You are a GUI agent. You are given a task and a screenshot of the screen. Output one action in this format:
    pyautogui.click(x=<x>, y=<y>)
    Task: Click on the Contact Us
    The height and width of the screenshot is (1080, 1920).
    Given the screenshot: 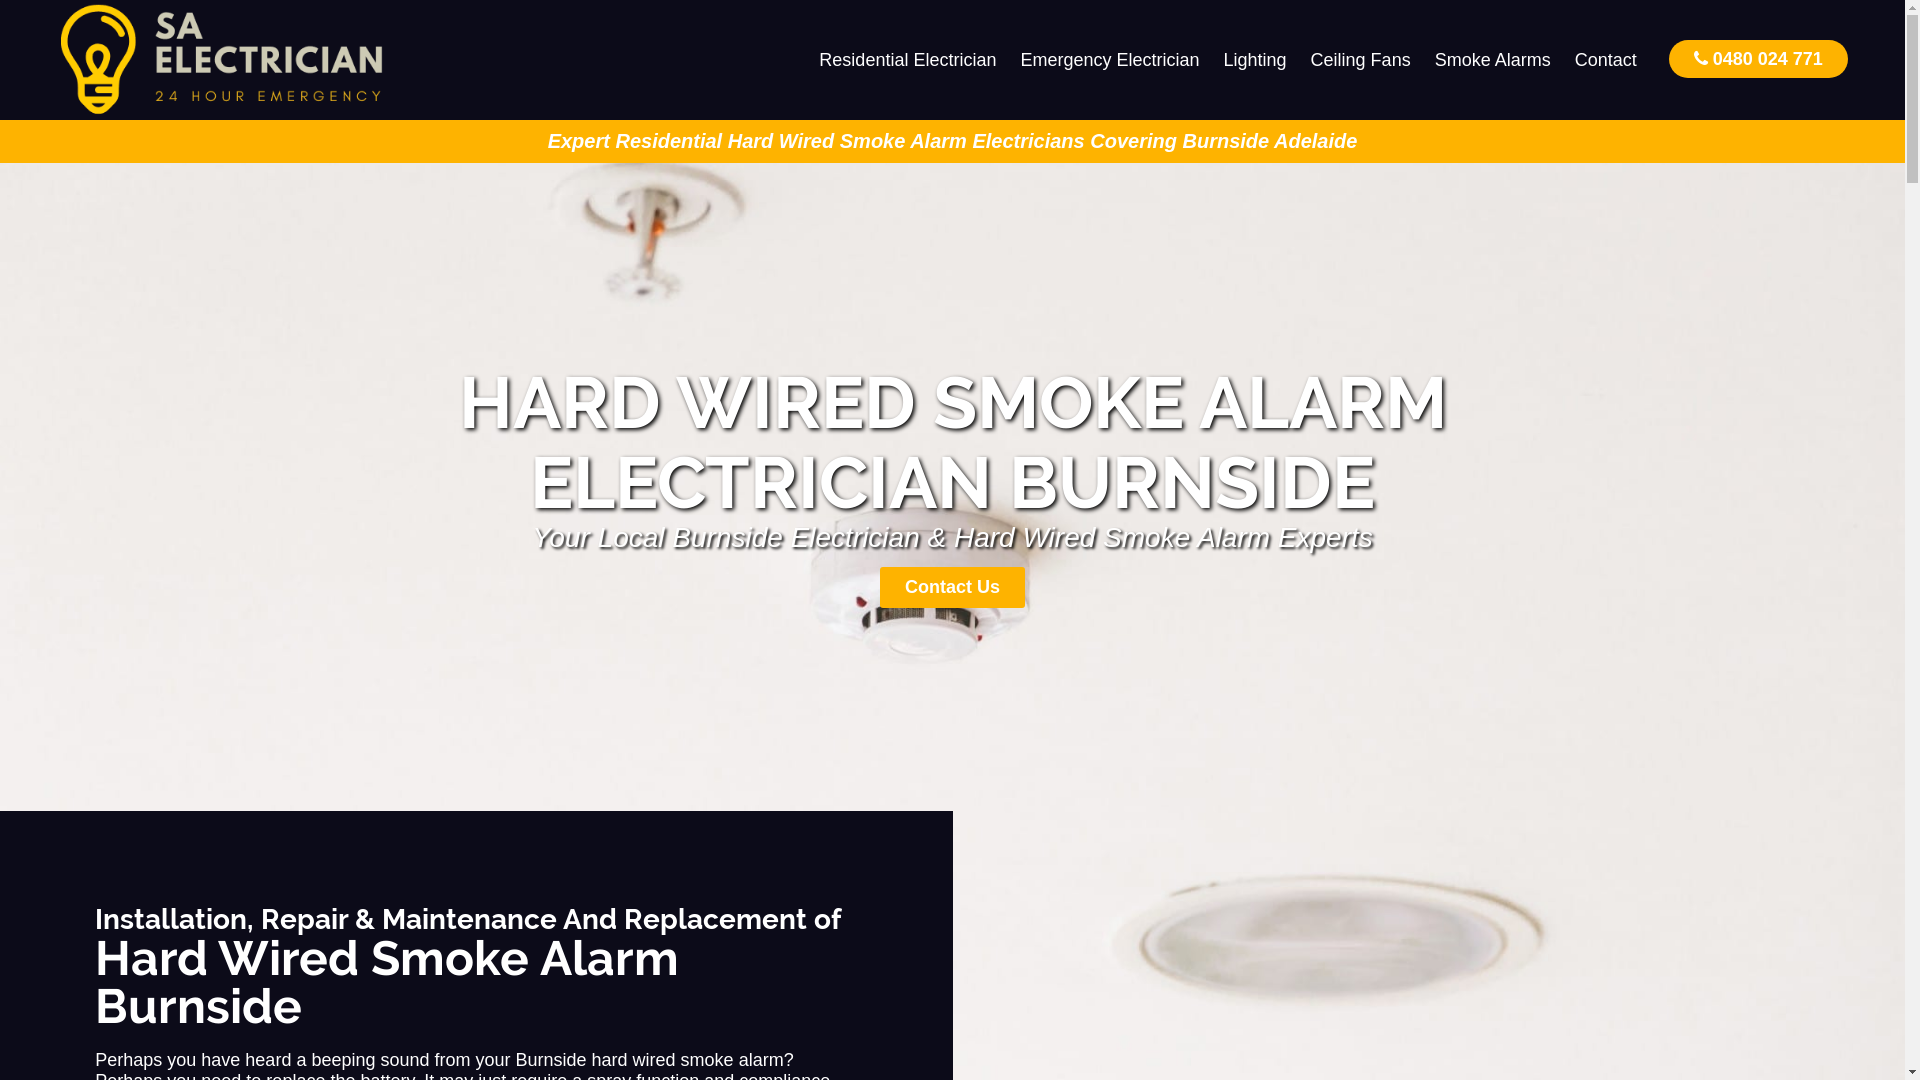 What is the action you would take?
    pyautogui.click(x=952, y=588)
    